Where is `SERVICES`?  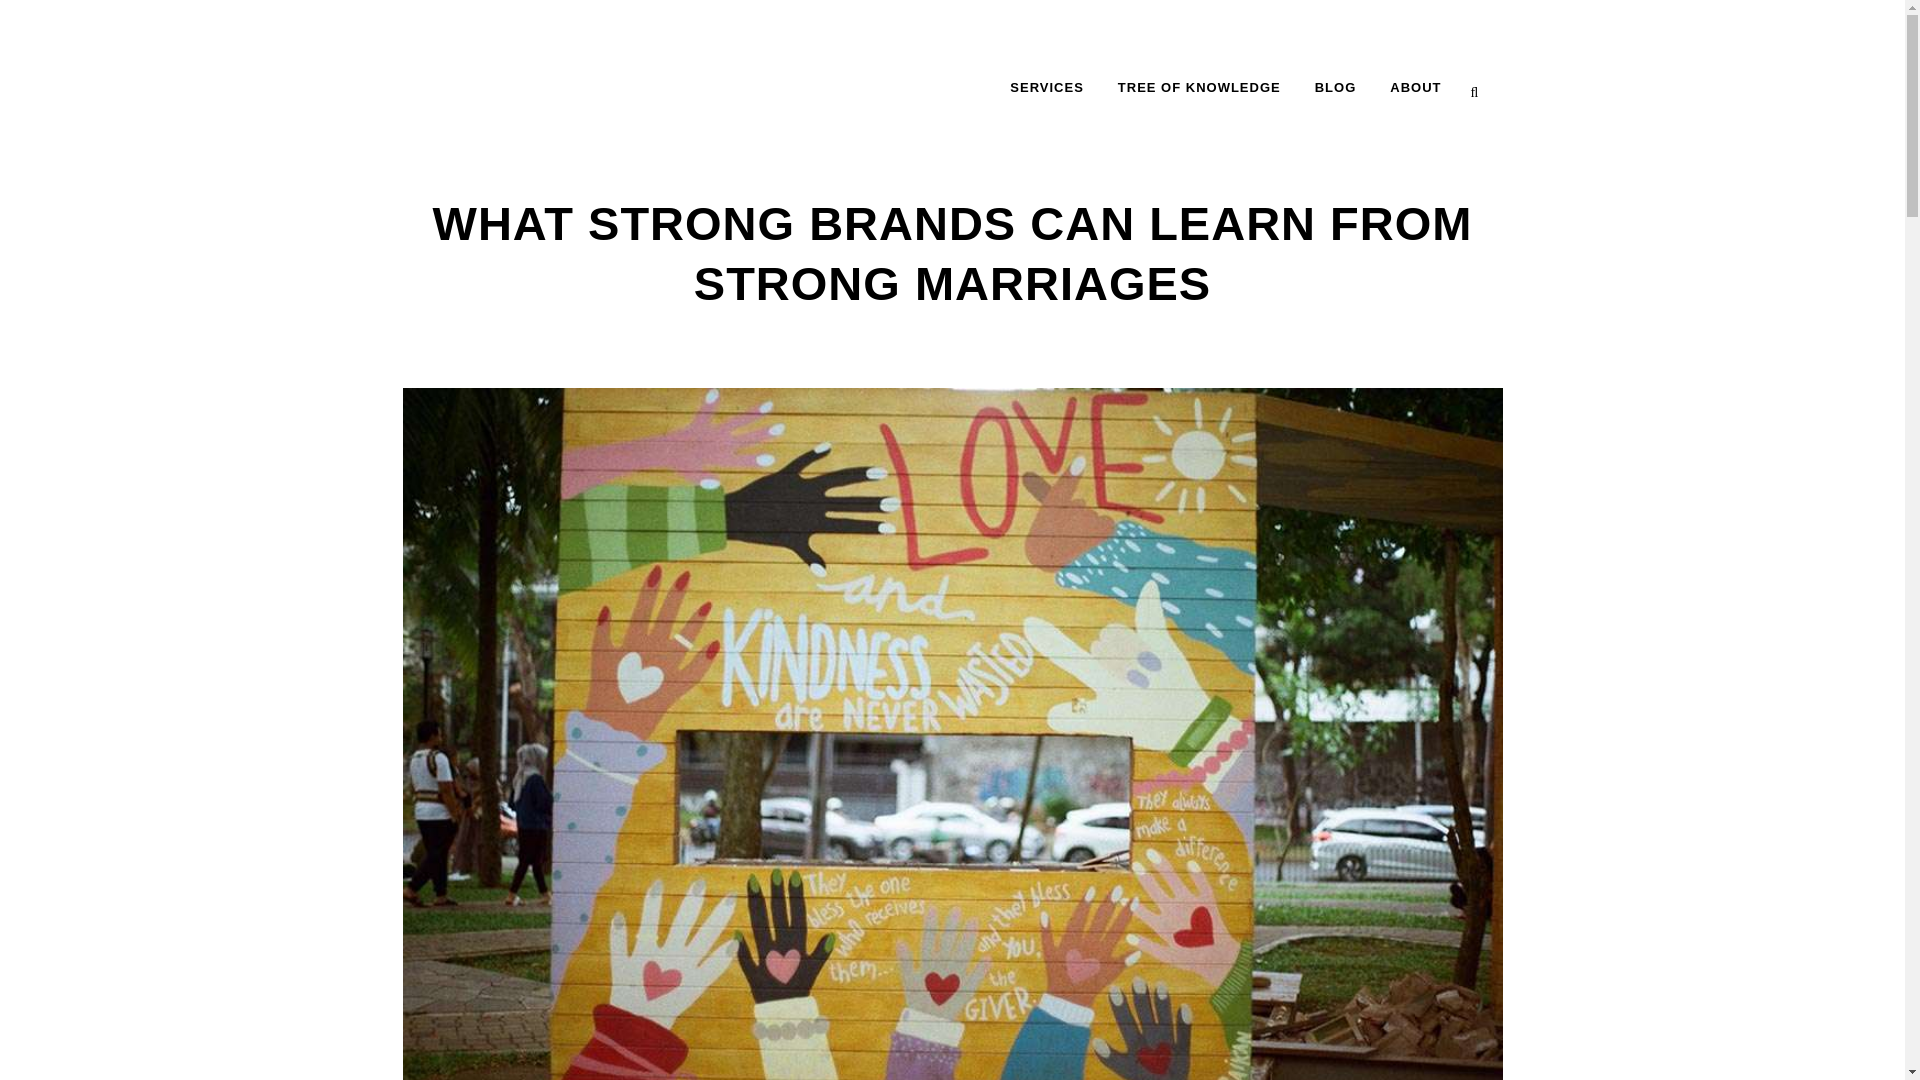
SERVICES is located at coordinates (1046, 88).